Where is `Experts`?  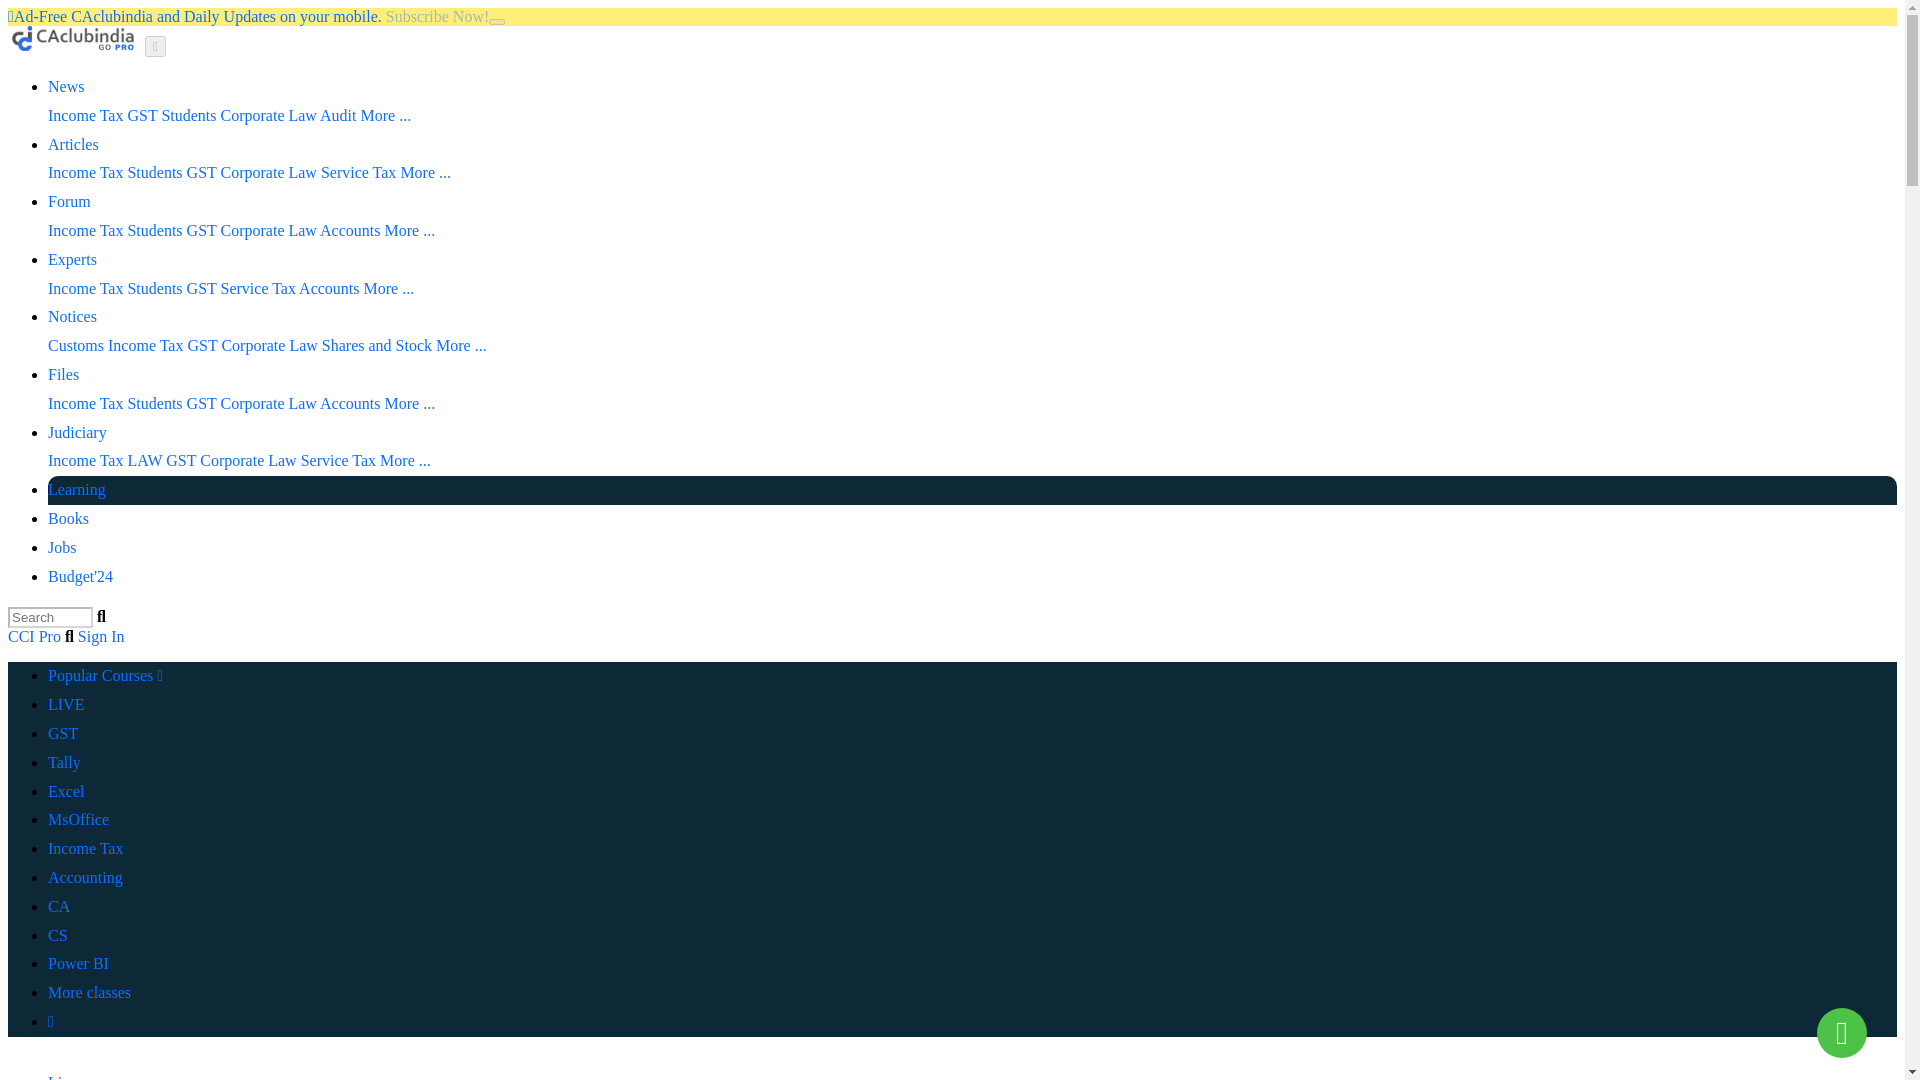
Experts is located at coordinates (72, 258).